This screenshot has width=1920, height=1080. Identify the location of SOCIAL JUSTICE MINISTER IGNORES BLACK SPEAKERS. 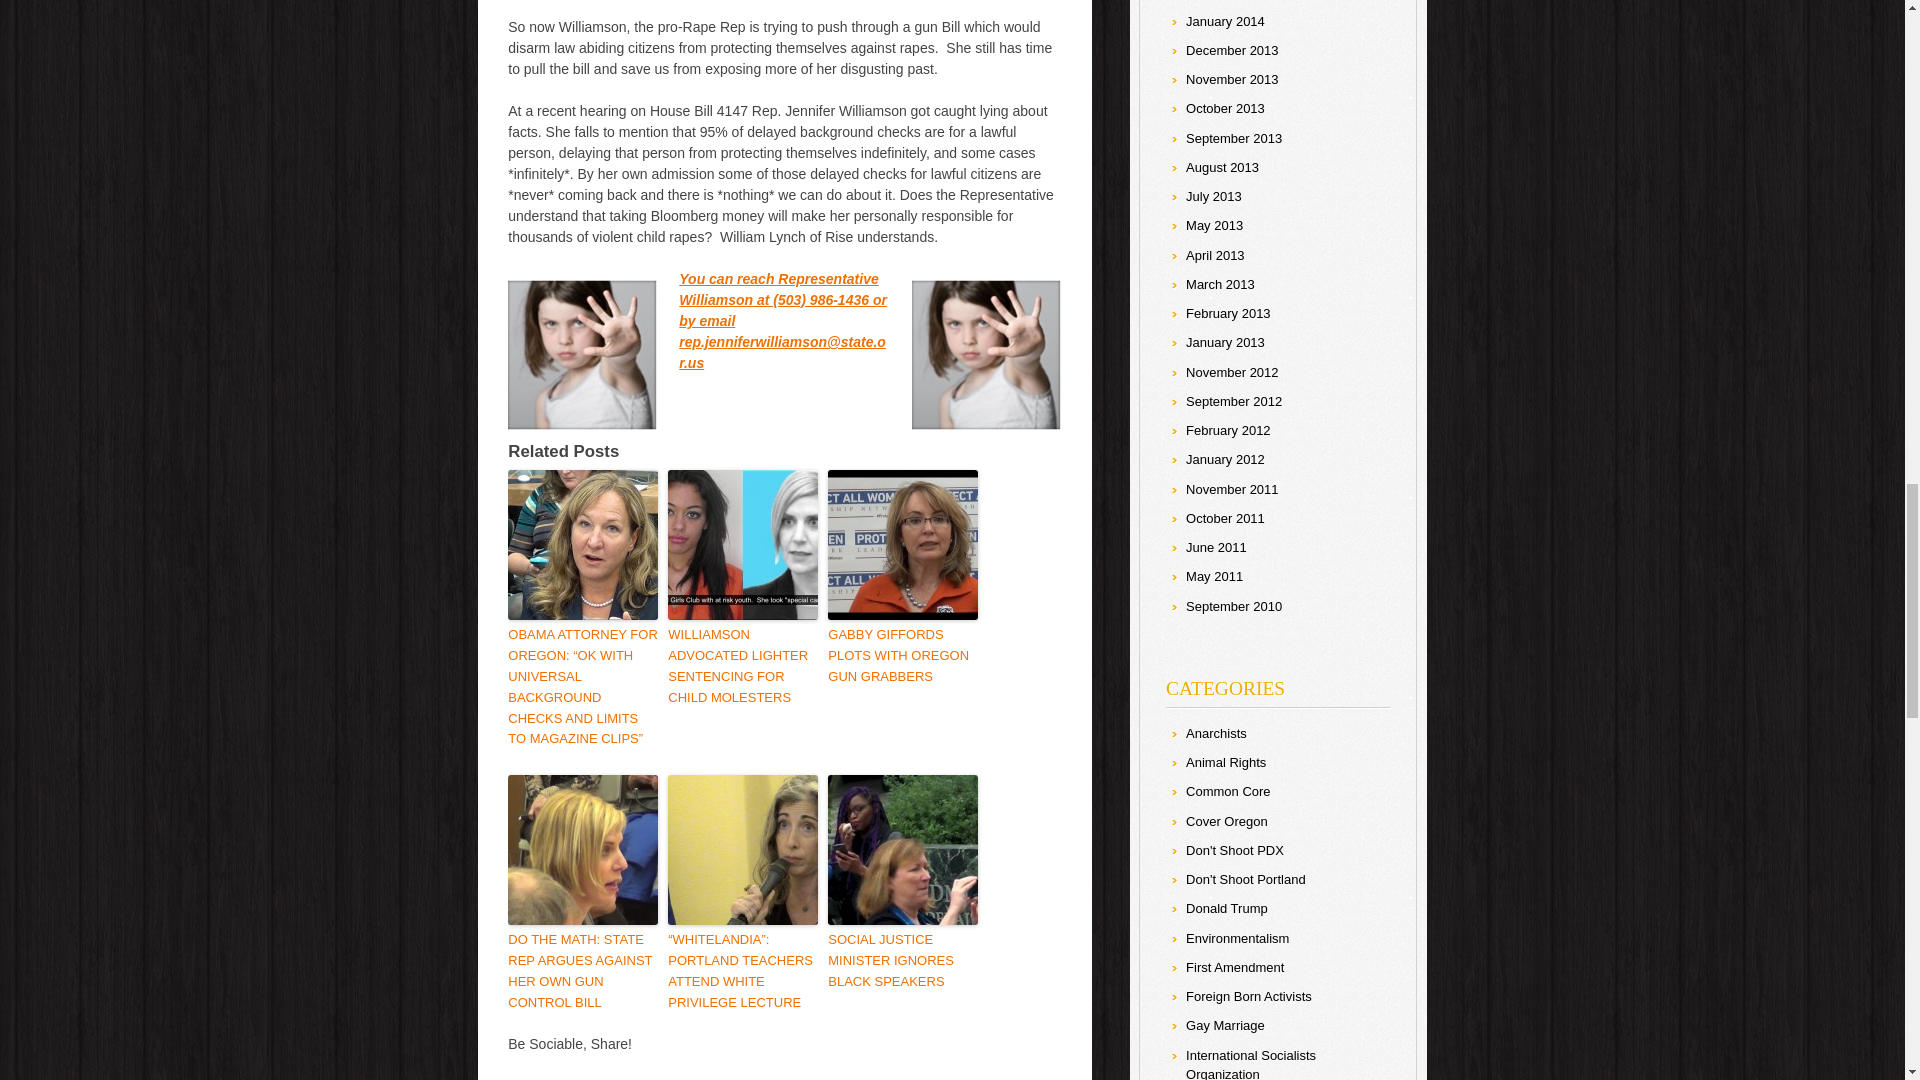
(902, 960).